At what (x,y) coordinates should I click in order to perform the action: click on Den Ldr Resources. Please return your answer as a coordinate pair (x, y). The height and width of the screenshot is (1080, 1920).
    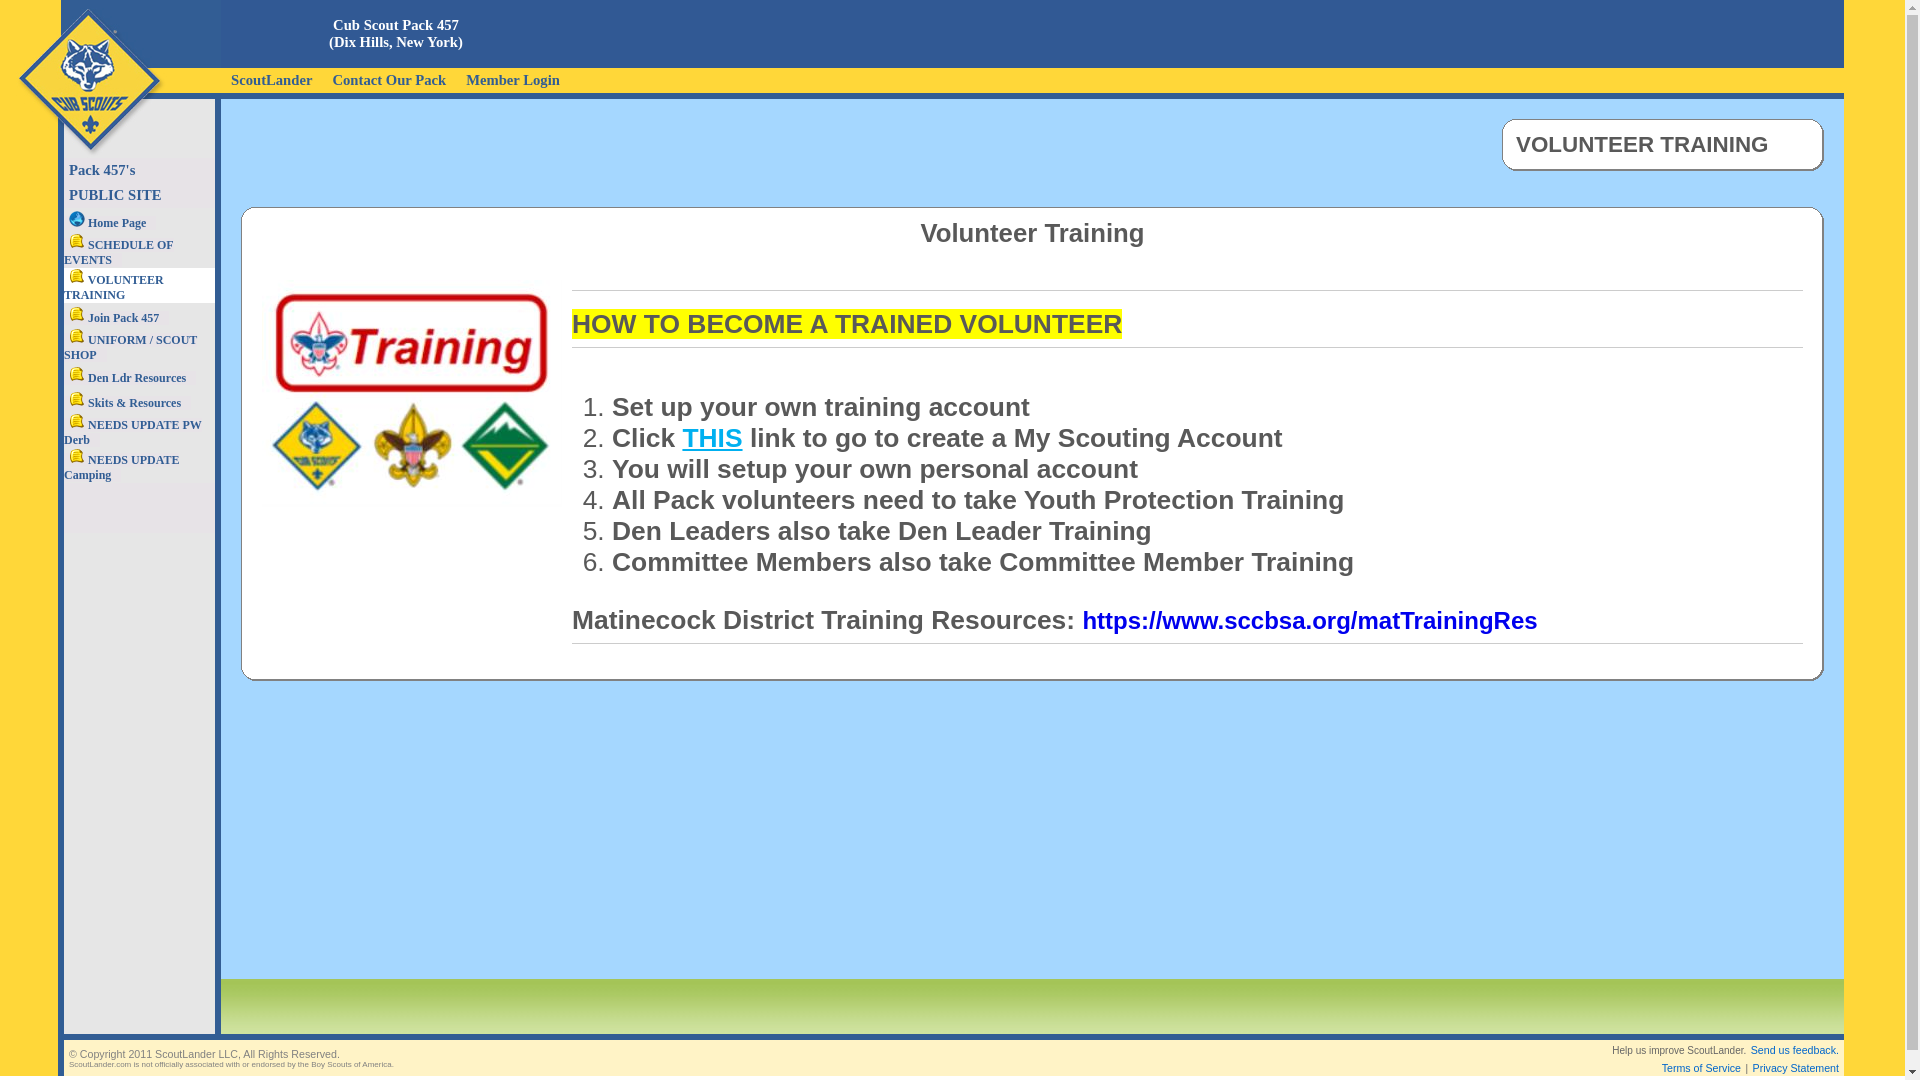
    Looking at the image, I should click on (129, 377).